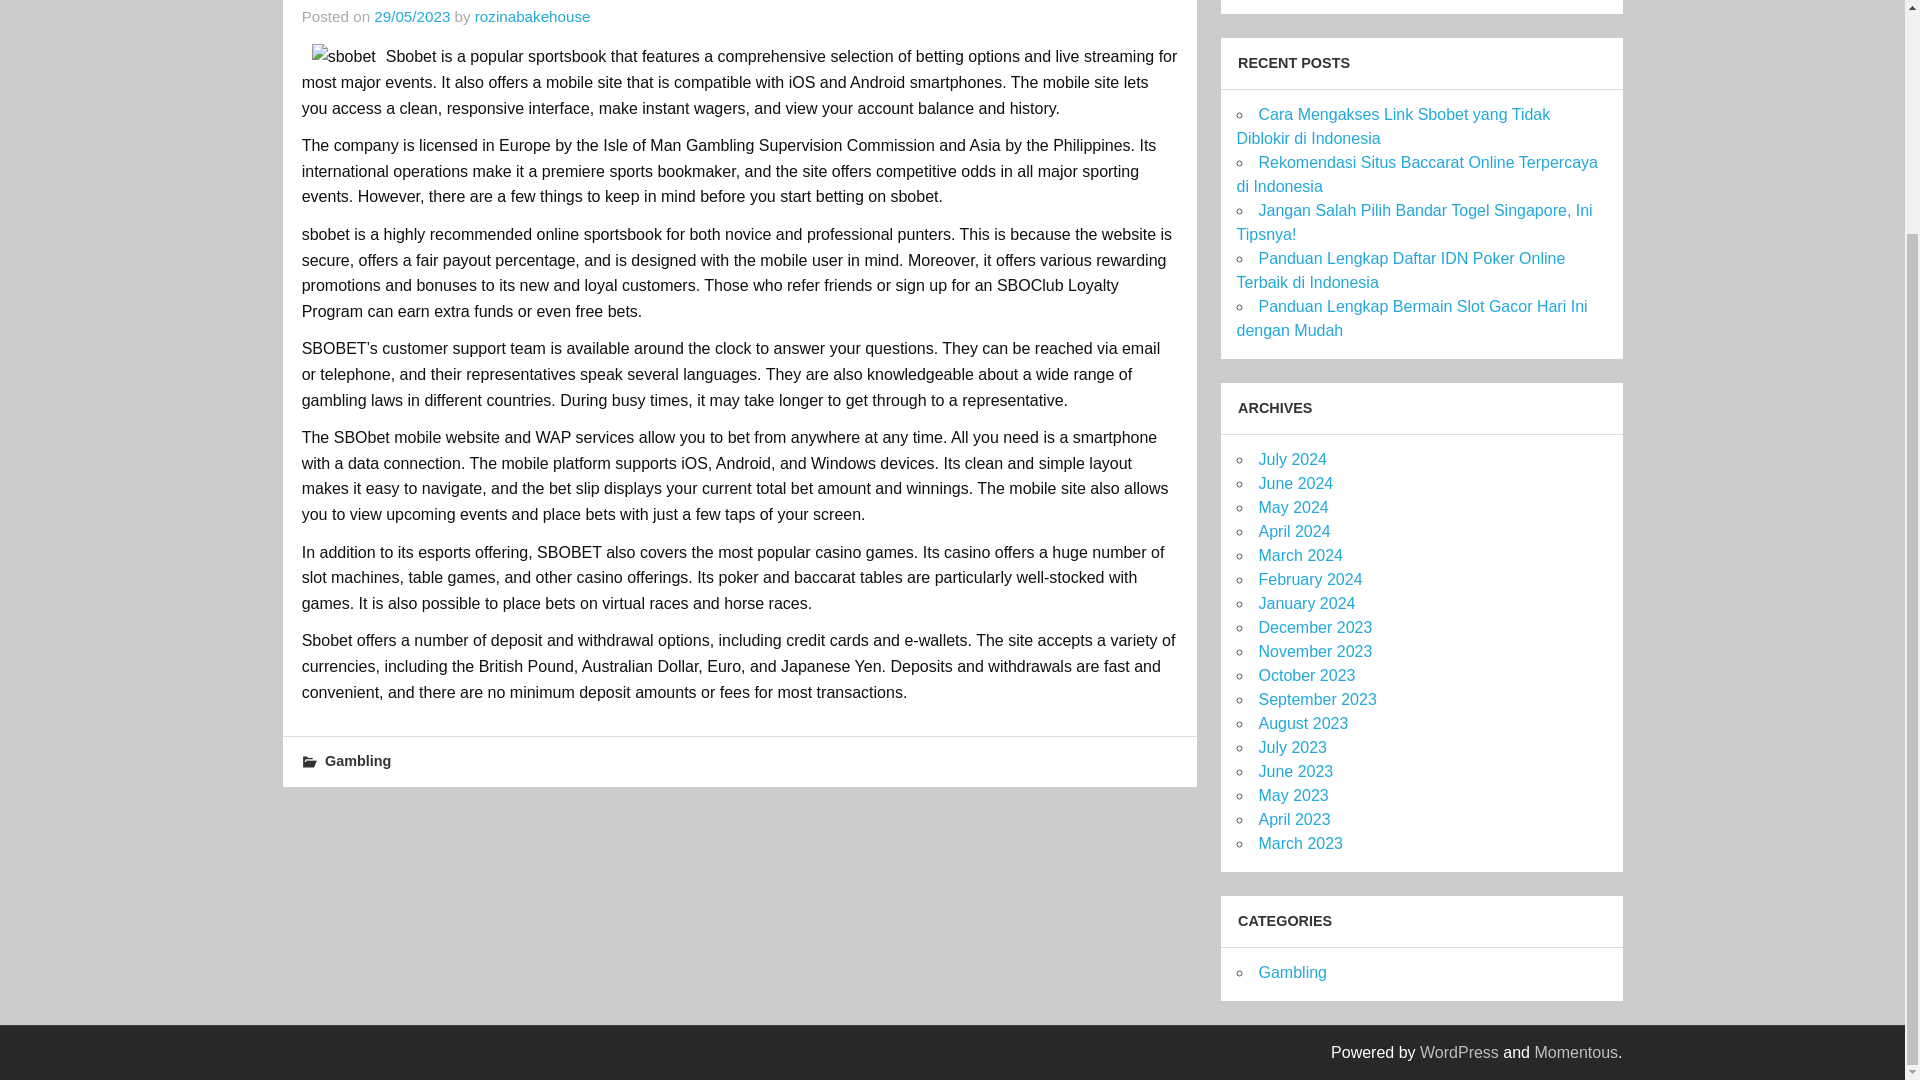  What do you see at coordinates (412, 16) in the screenshot?
I see `6:14 PM` at bounding box center [412, 16].